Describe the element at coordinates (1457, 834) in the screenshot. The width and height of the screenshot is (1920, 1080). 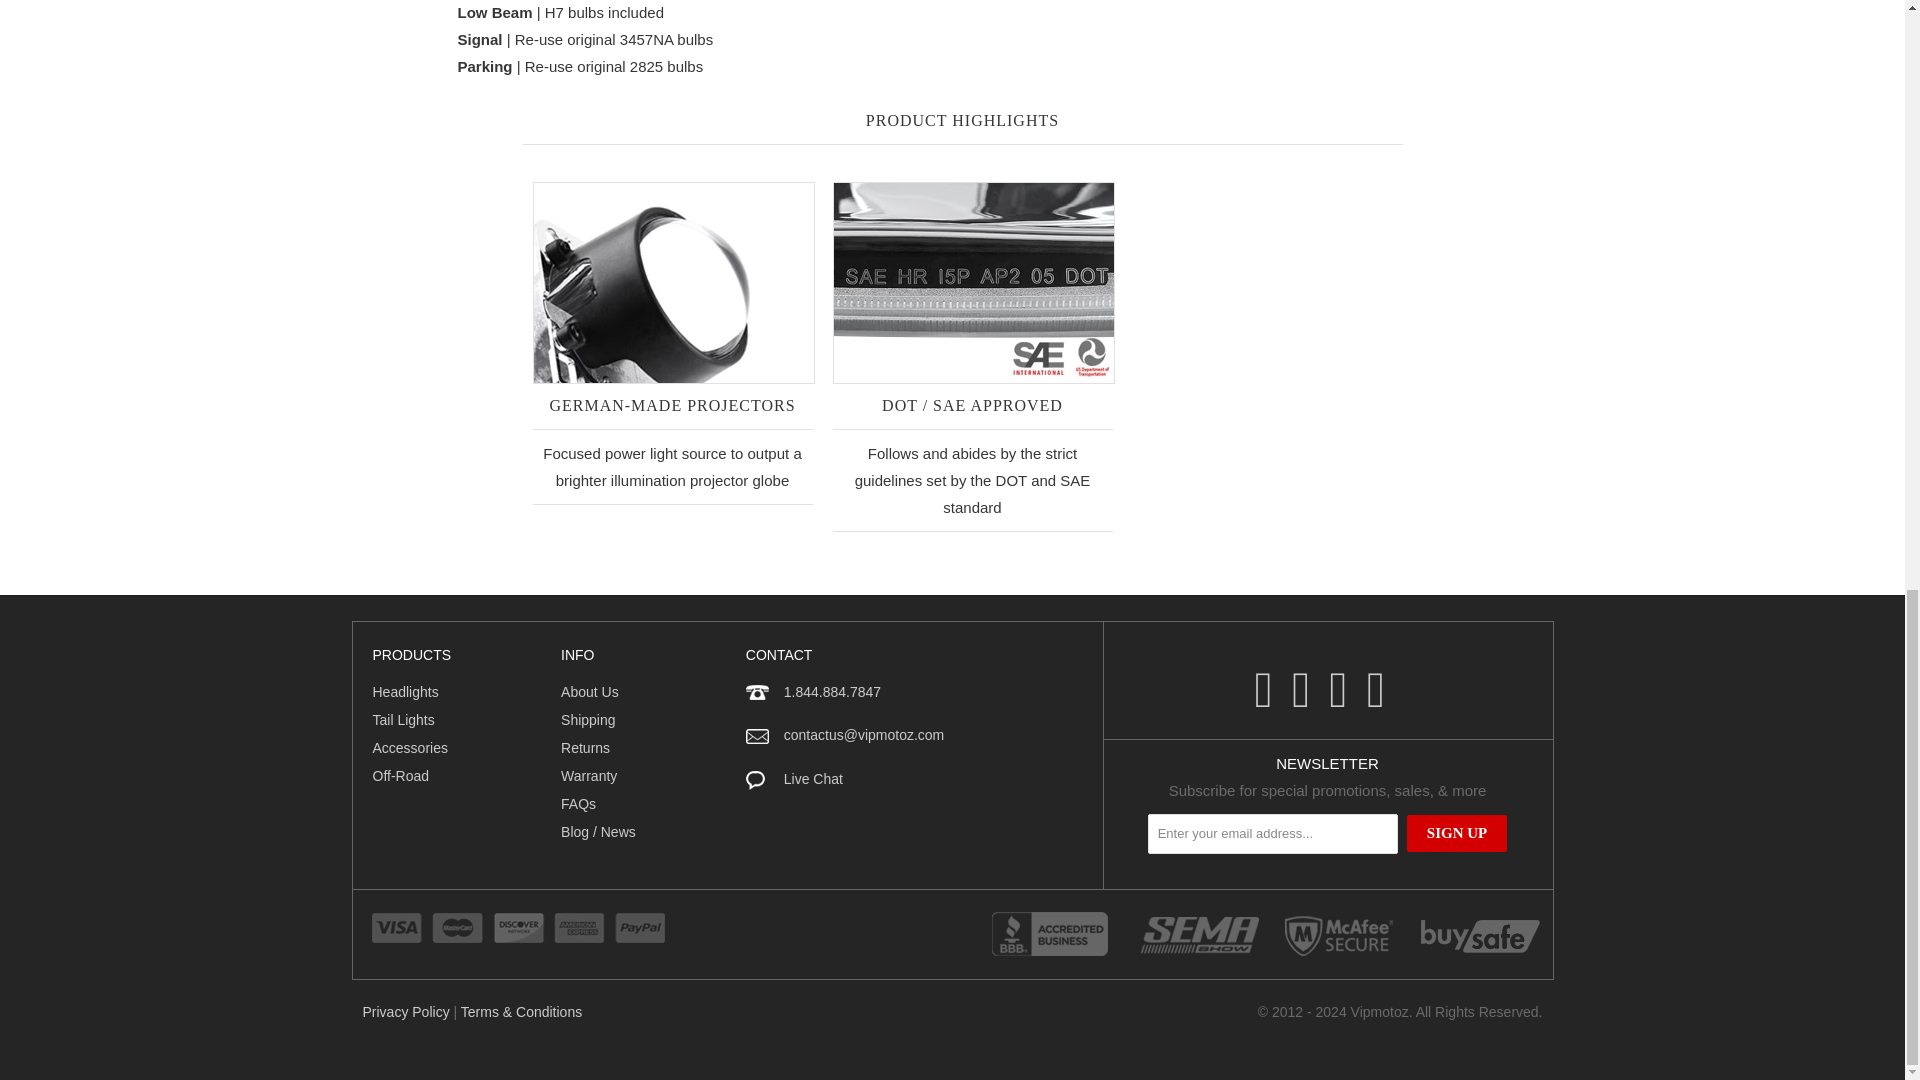
I see `Sign Up` at that location.